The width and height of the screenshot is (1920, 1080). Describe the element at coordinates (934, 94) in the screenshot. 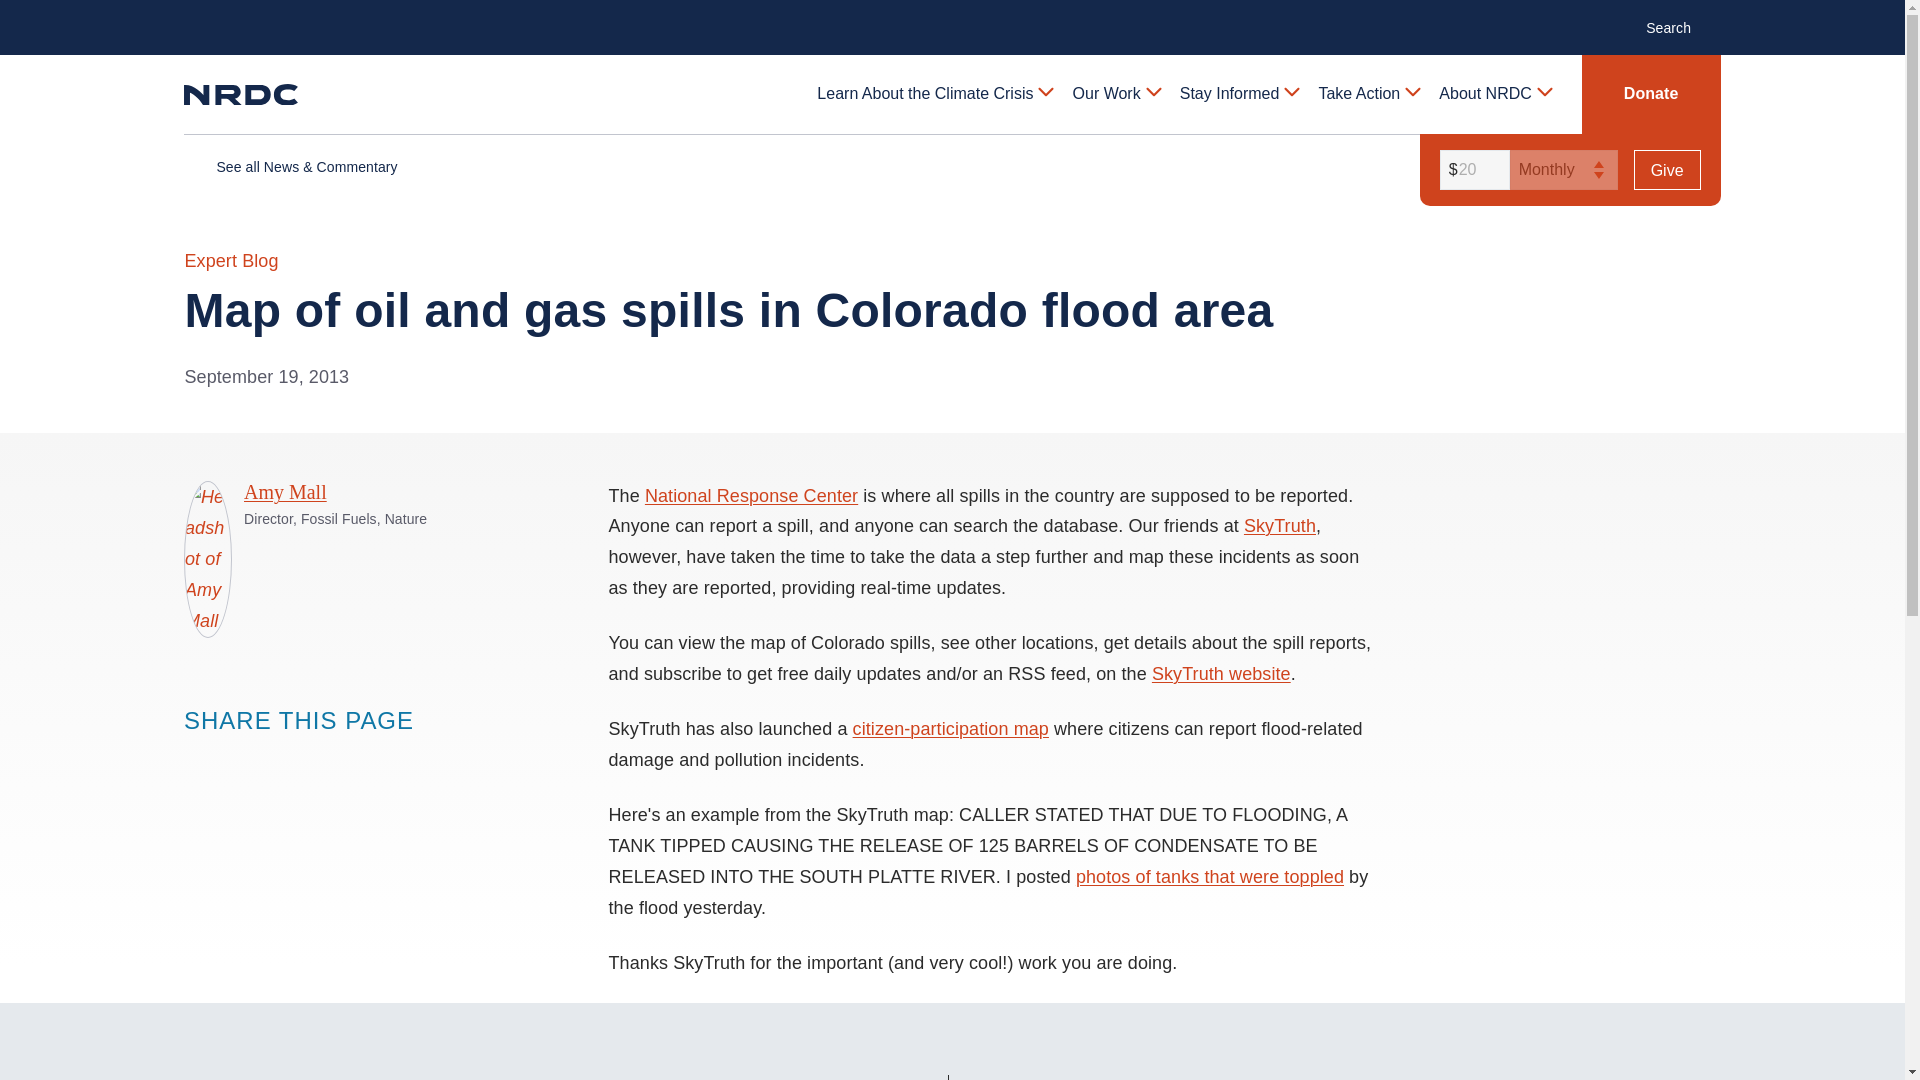

I see `Learn About the Climate Crisis` at that location.